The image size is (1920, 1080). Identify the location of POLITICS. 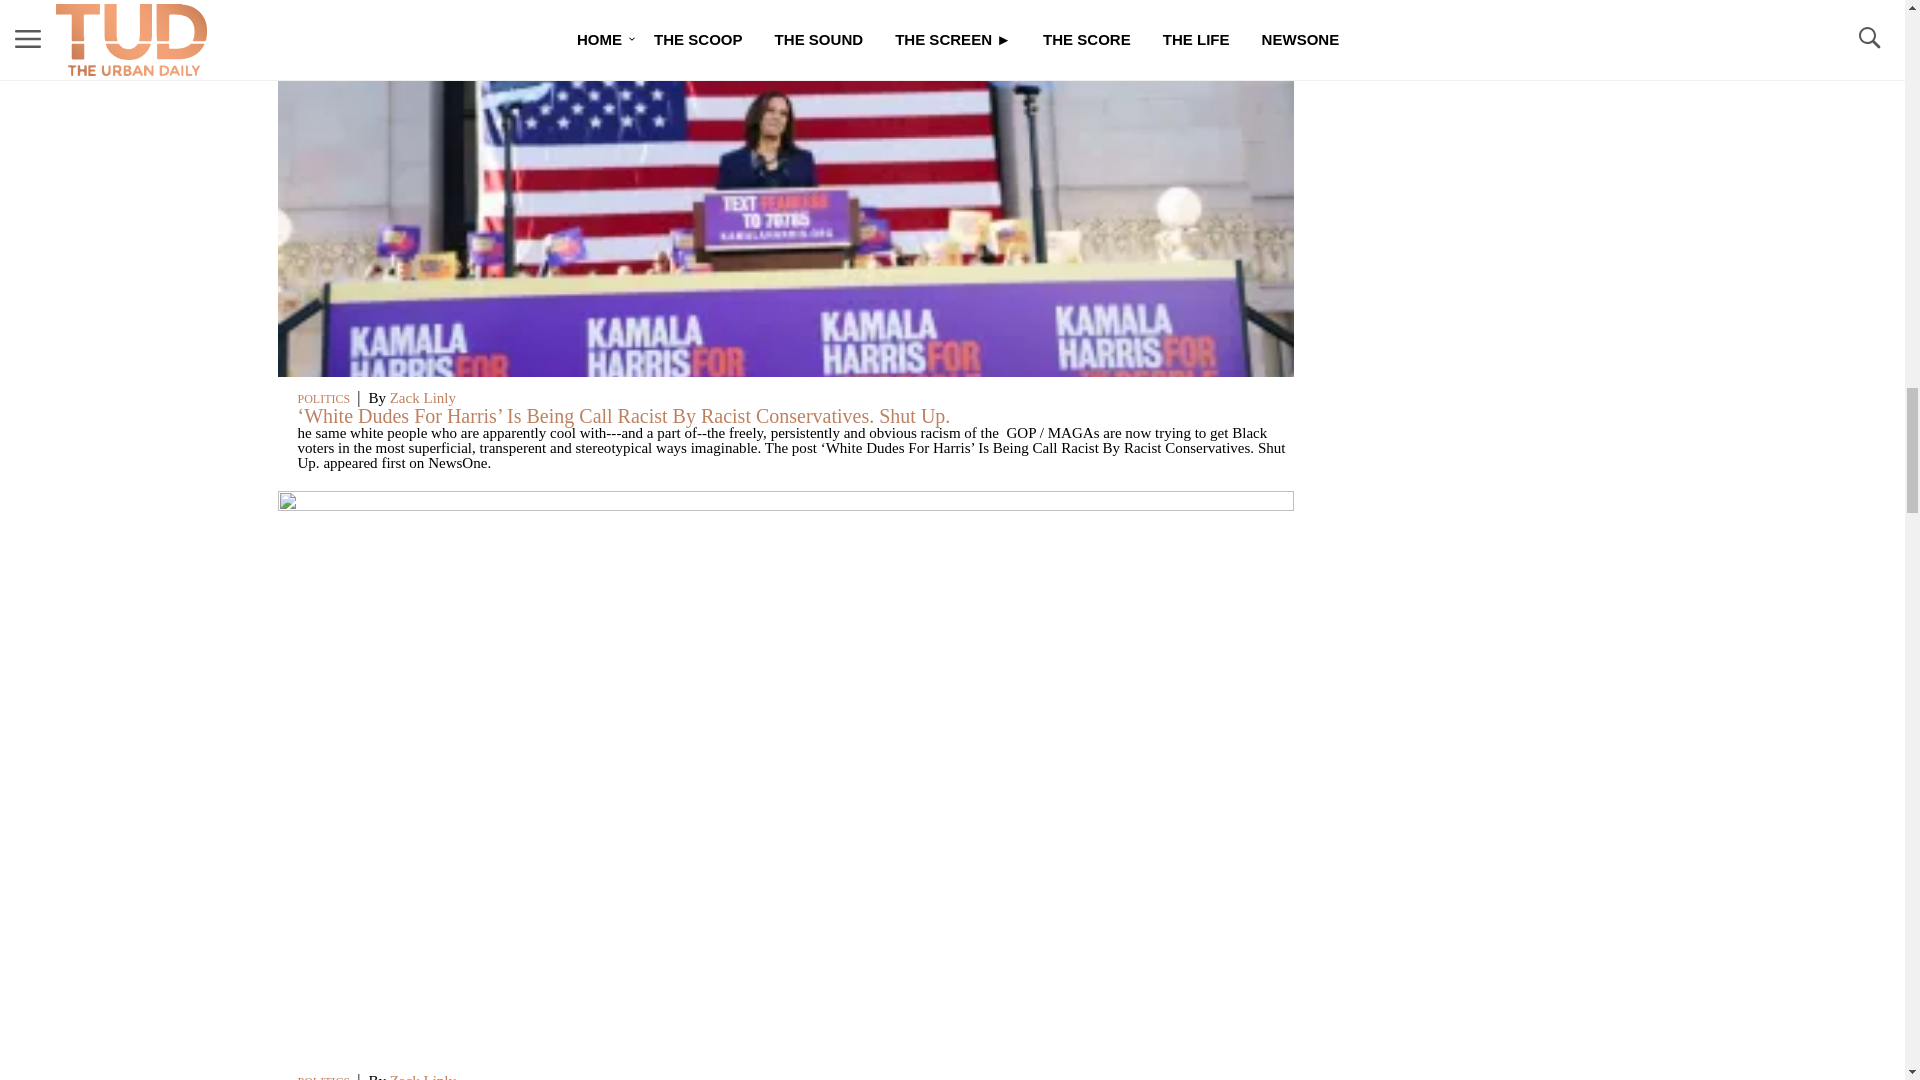
(324, 399).